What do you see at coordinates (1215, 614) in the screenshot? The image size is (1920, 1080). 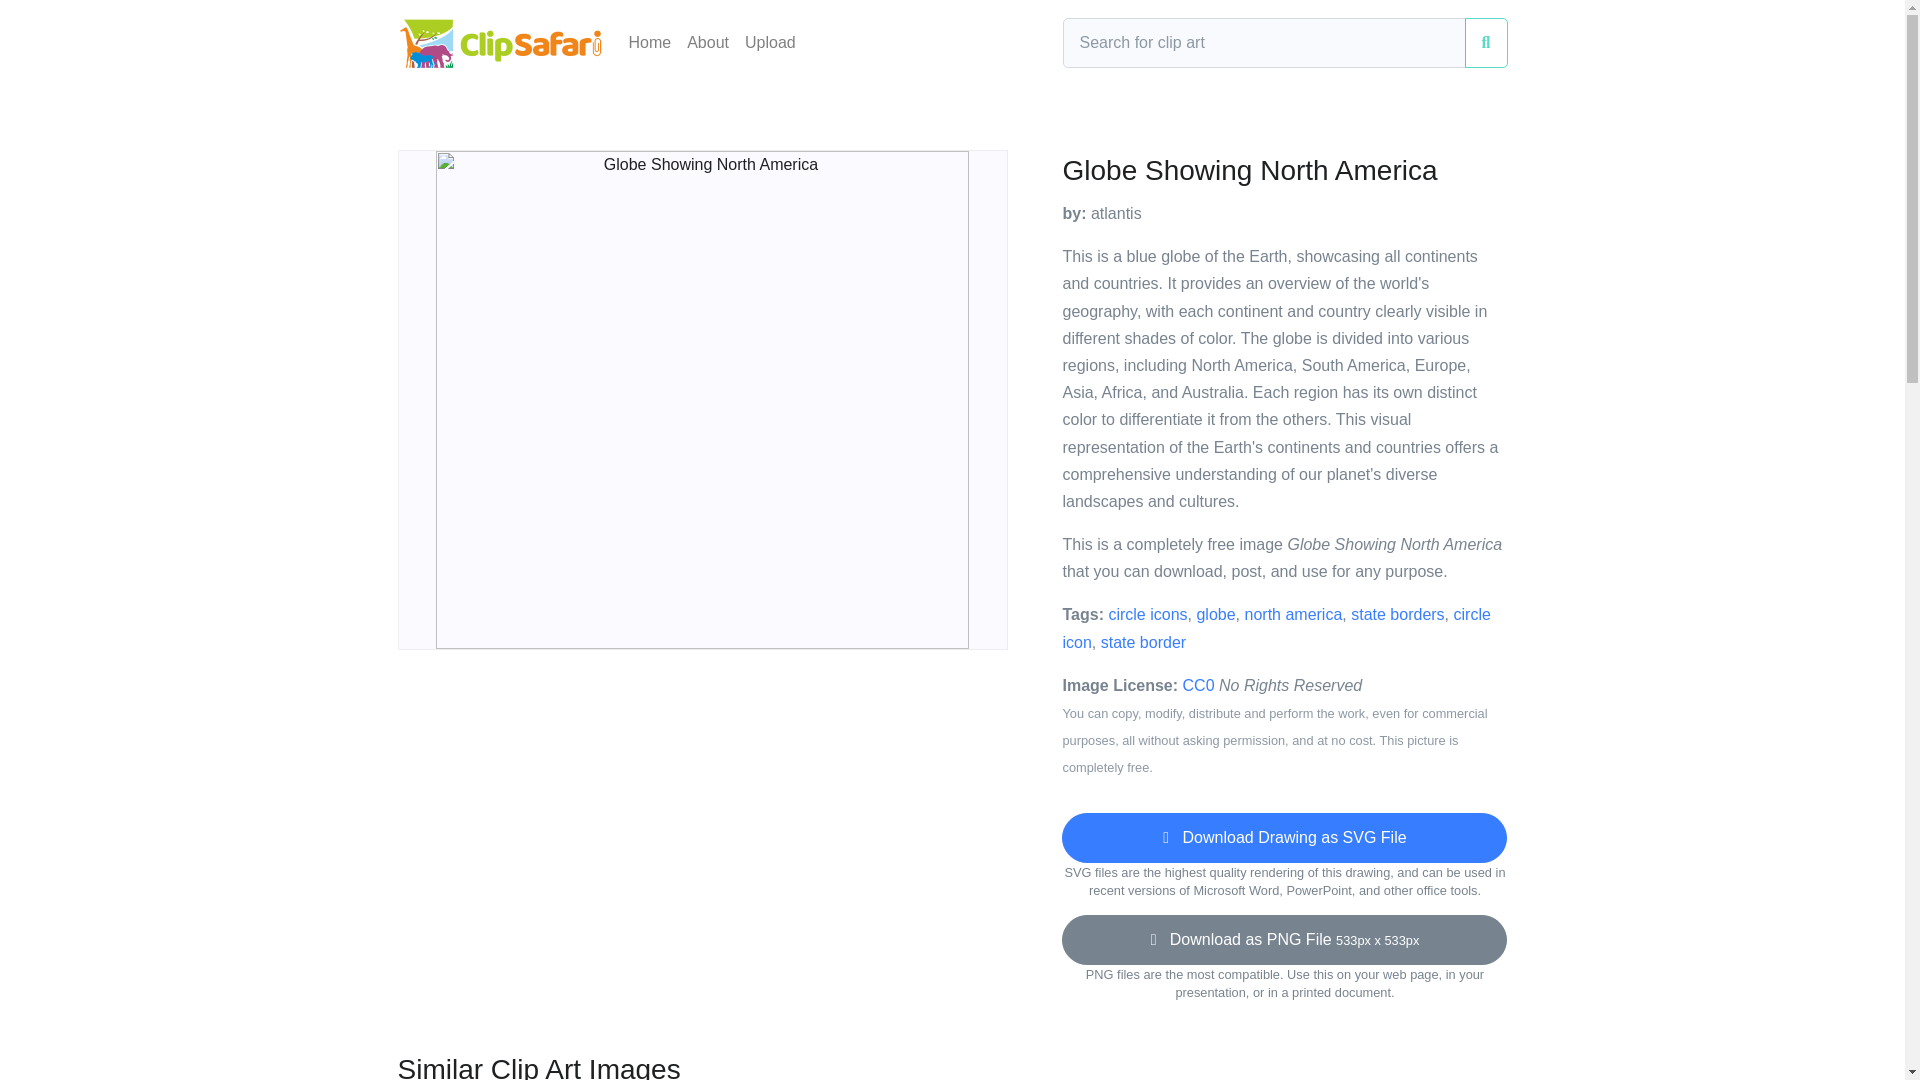 I see `globe` at bounding box center [1215, 614].